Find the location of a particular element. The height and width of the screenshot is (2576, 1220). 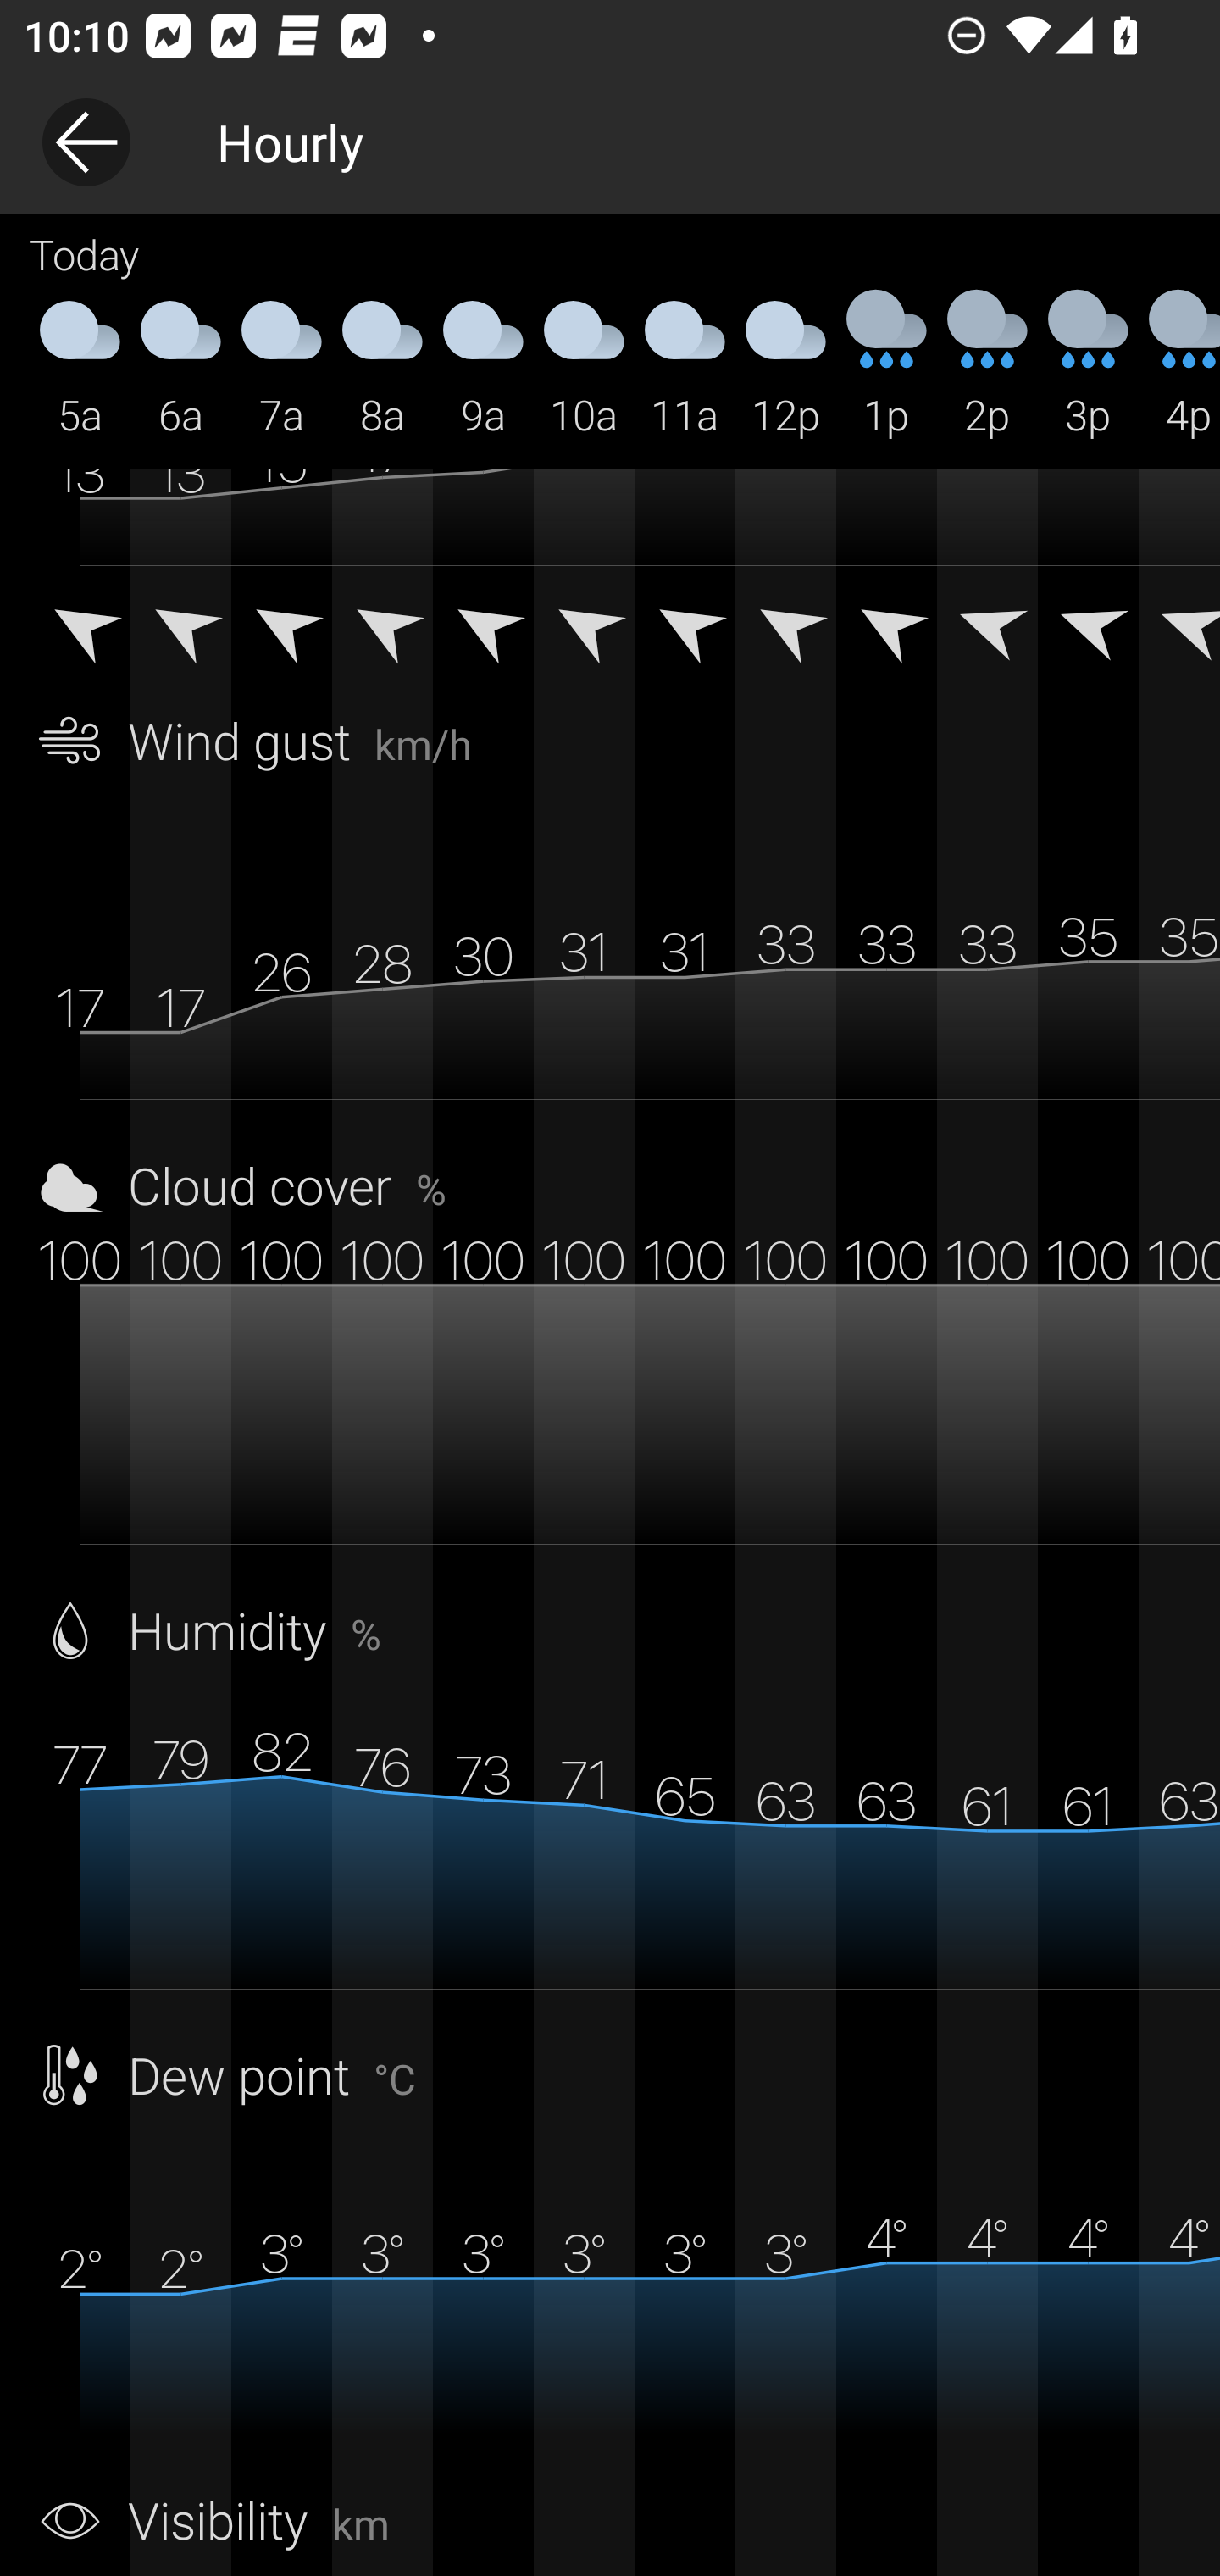

10a is located at coordinates (584, 365).